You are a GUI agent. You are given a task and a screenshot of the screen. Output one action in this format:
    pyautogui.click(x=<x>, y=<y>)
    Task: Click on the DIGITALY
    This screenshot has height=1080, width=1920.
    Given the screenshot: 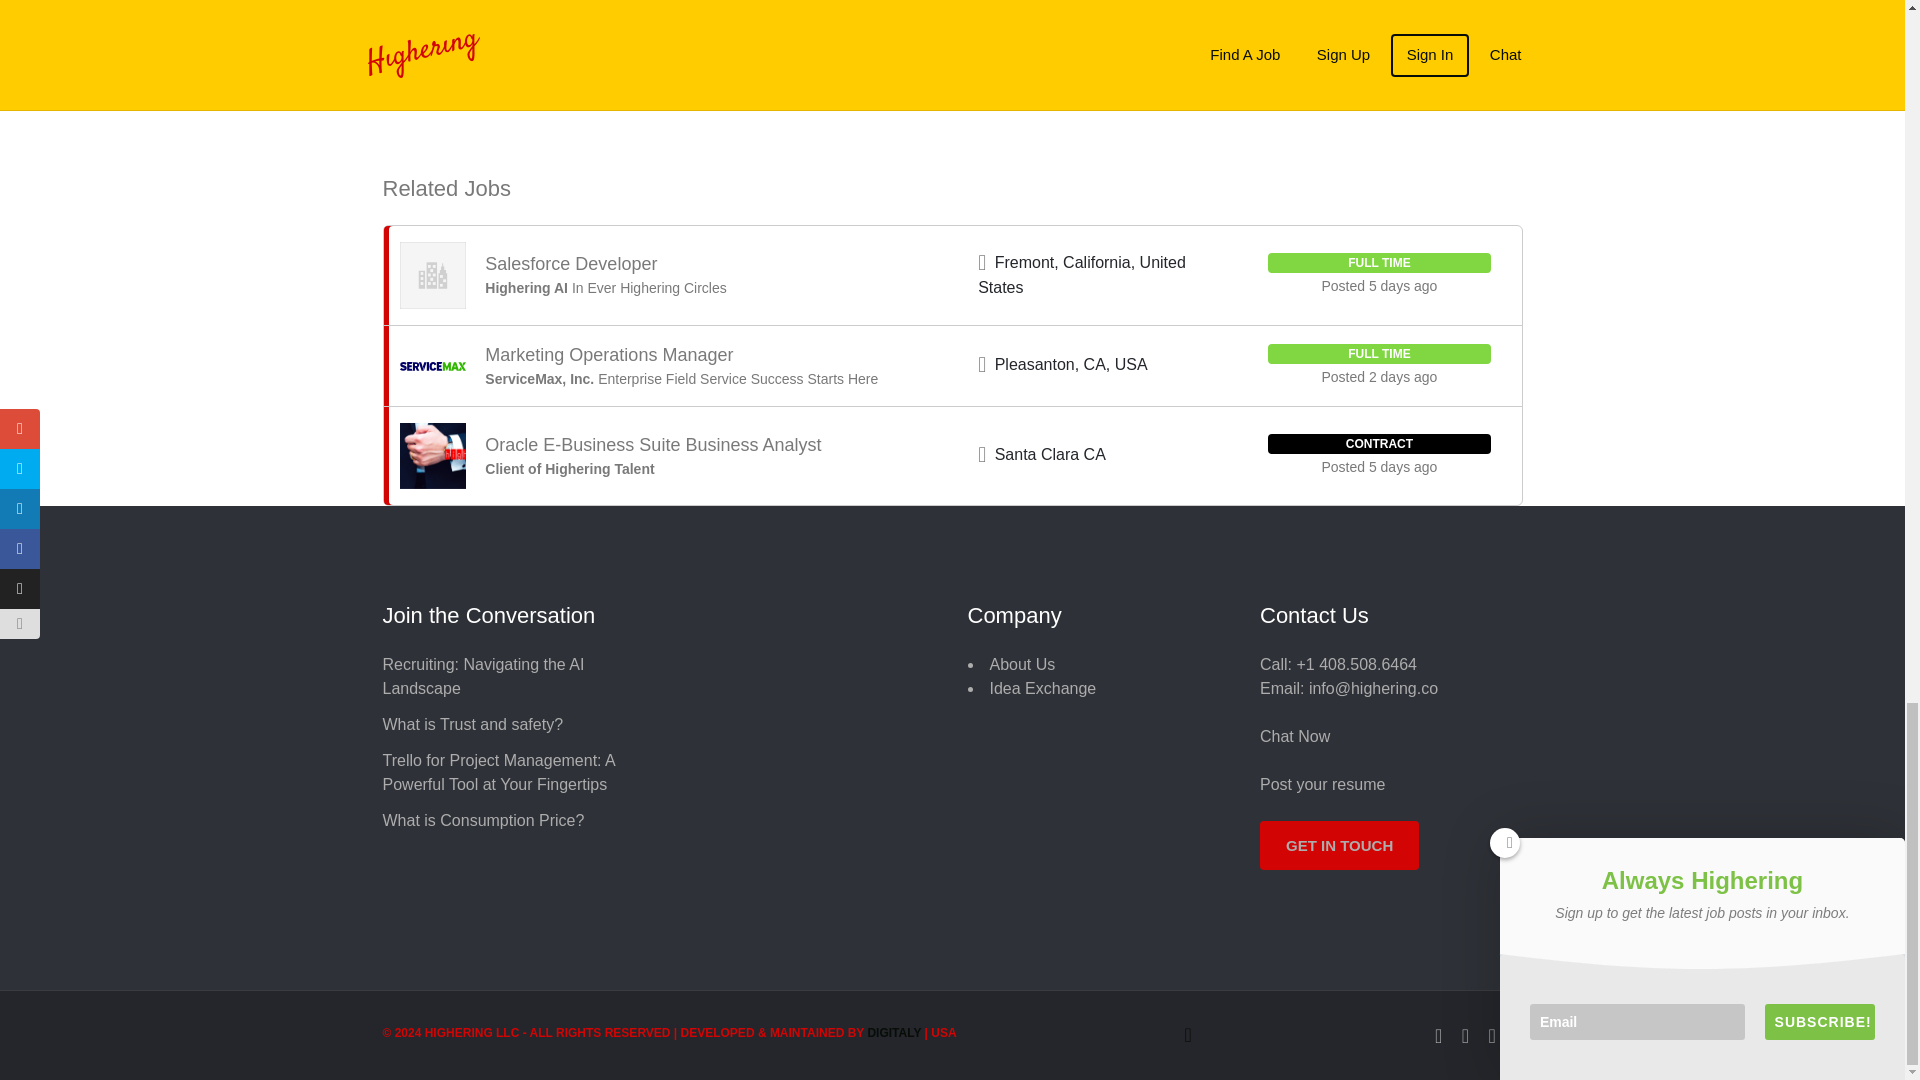 What is the action you would take?
    pyautogui.click(x=894, y=1033)
    